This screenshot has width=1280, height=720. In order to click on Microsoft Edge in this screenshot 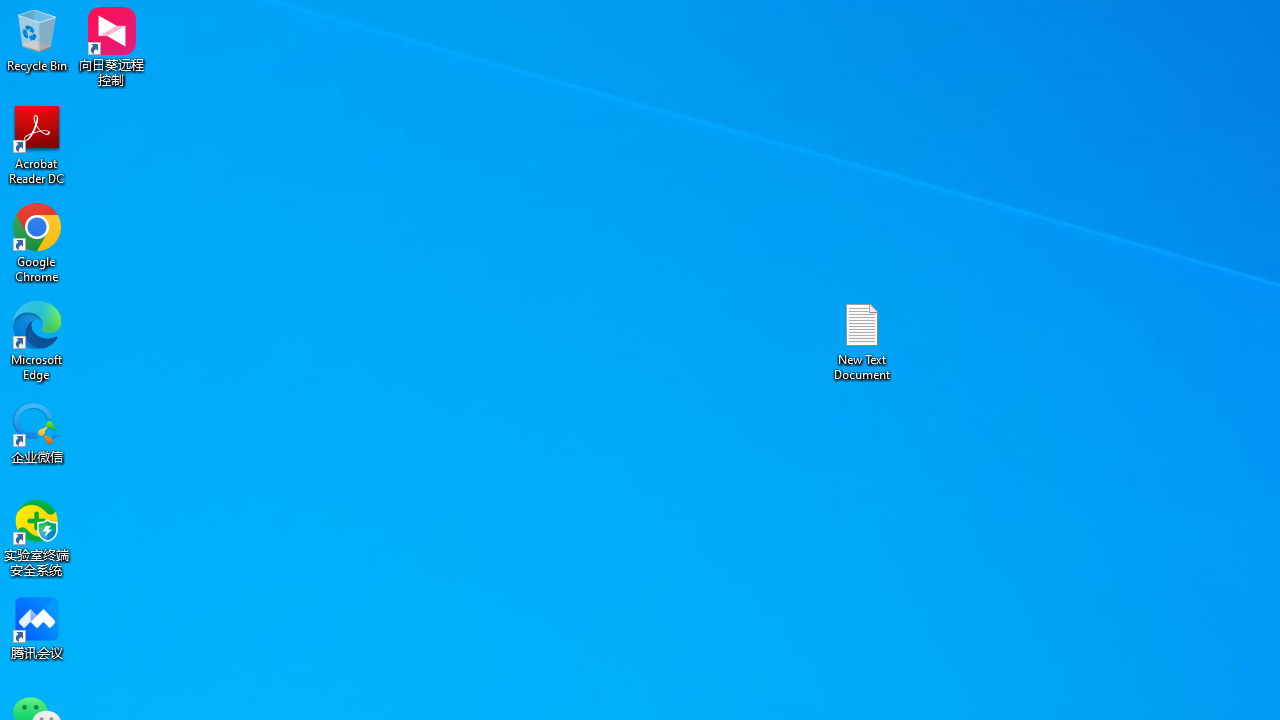, I will do `click(37, 340)`.